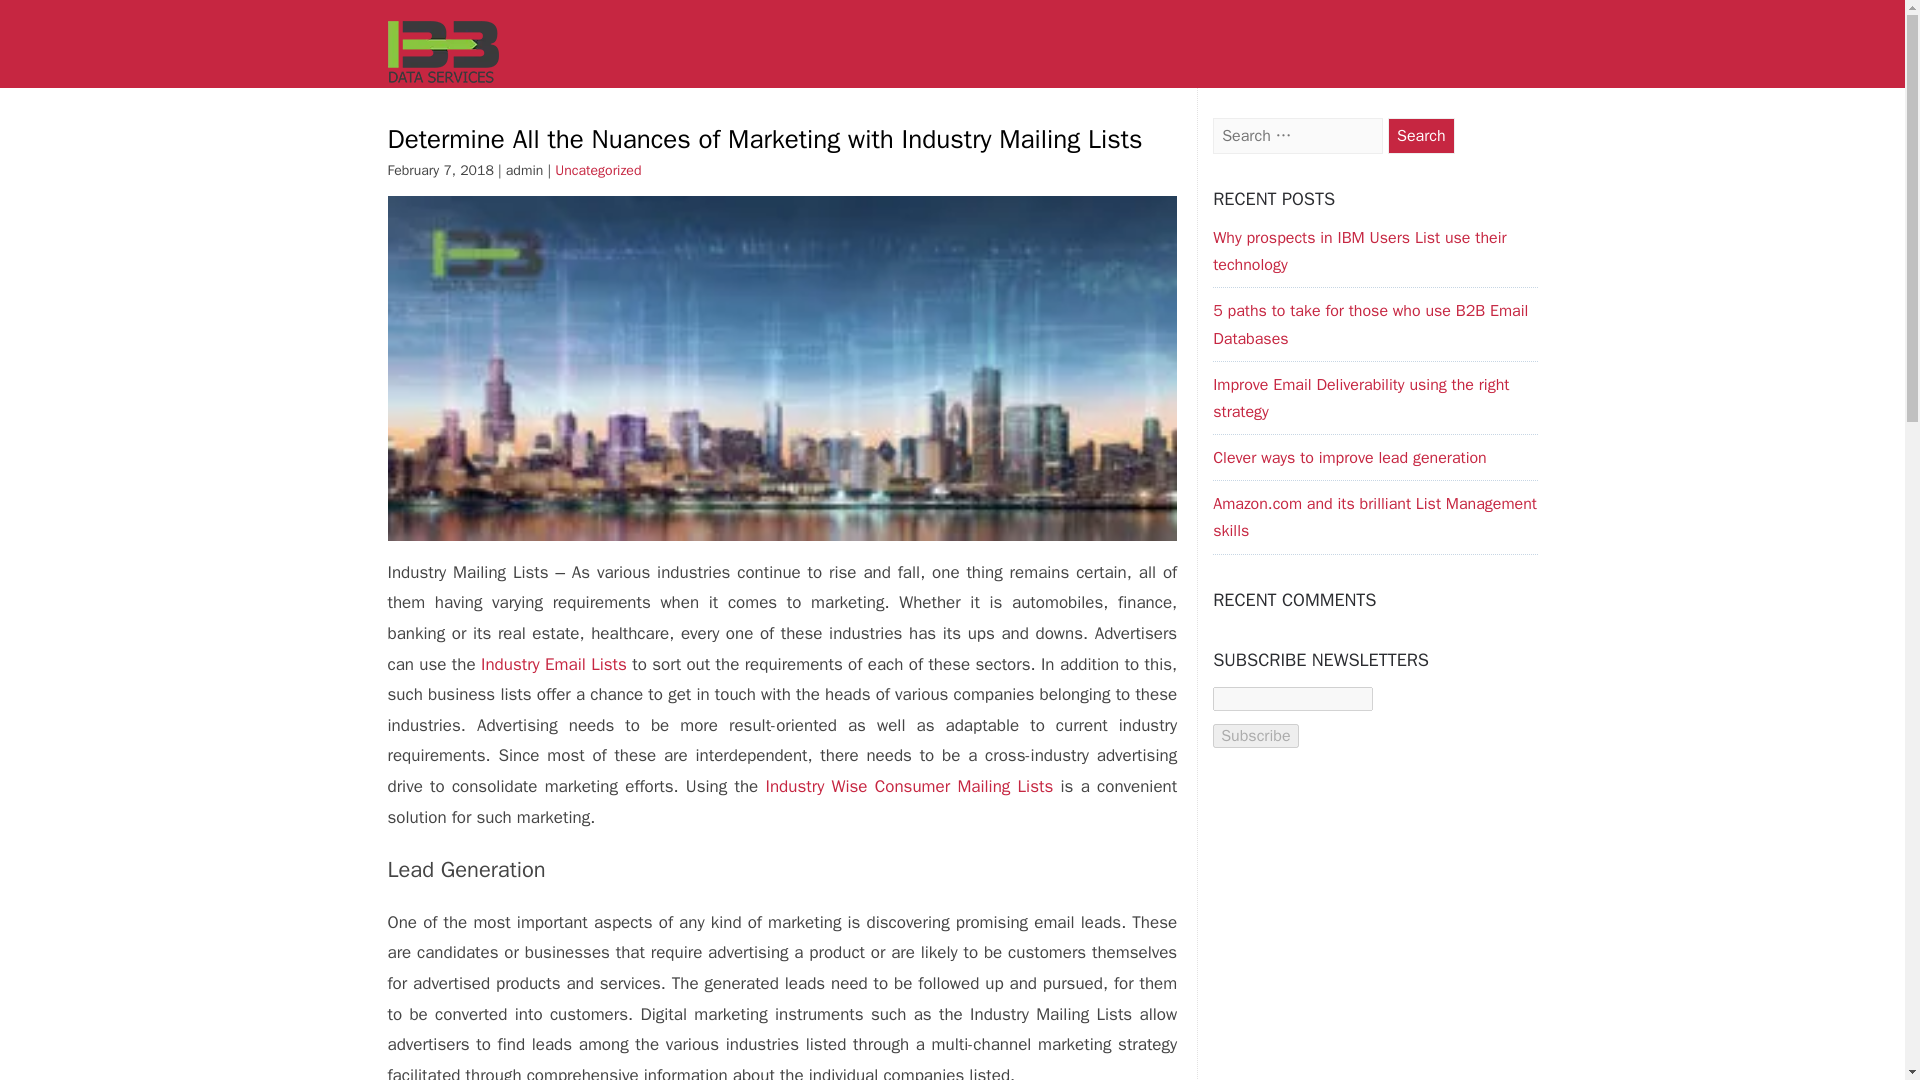 The image size is (1920, 1080). Describe the element at coordinates (1422, 136) in the screenshot. I see `Search` at that location.